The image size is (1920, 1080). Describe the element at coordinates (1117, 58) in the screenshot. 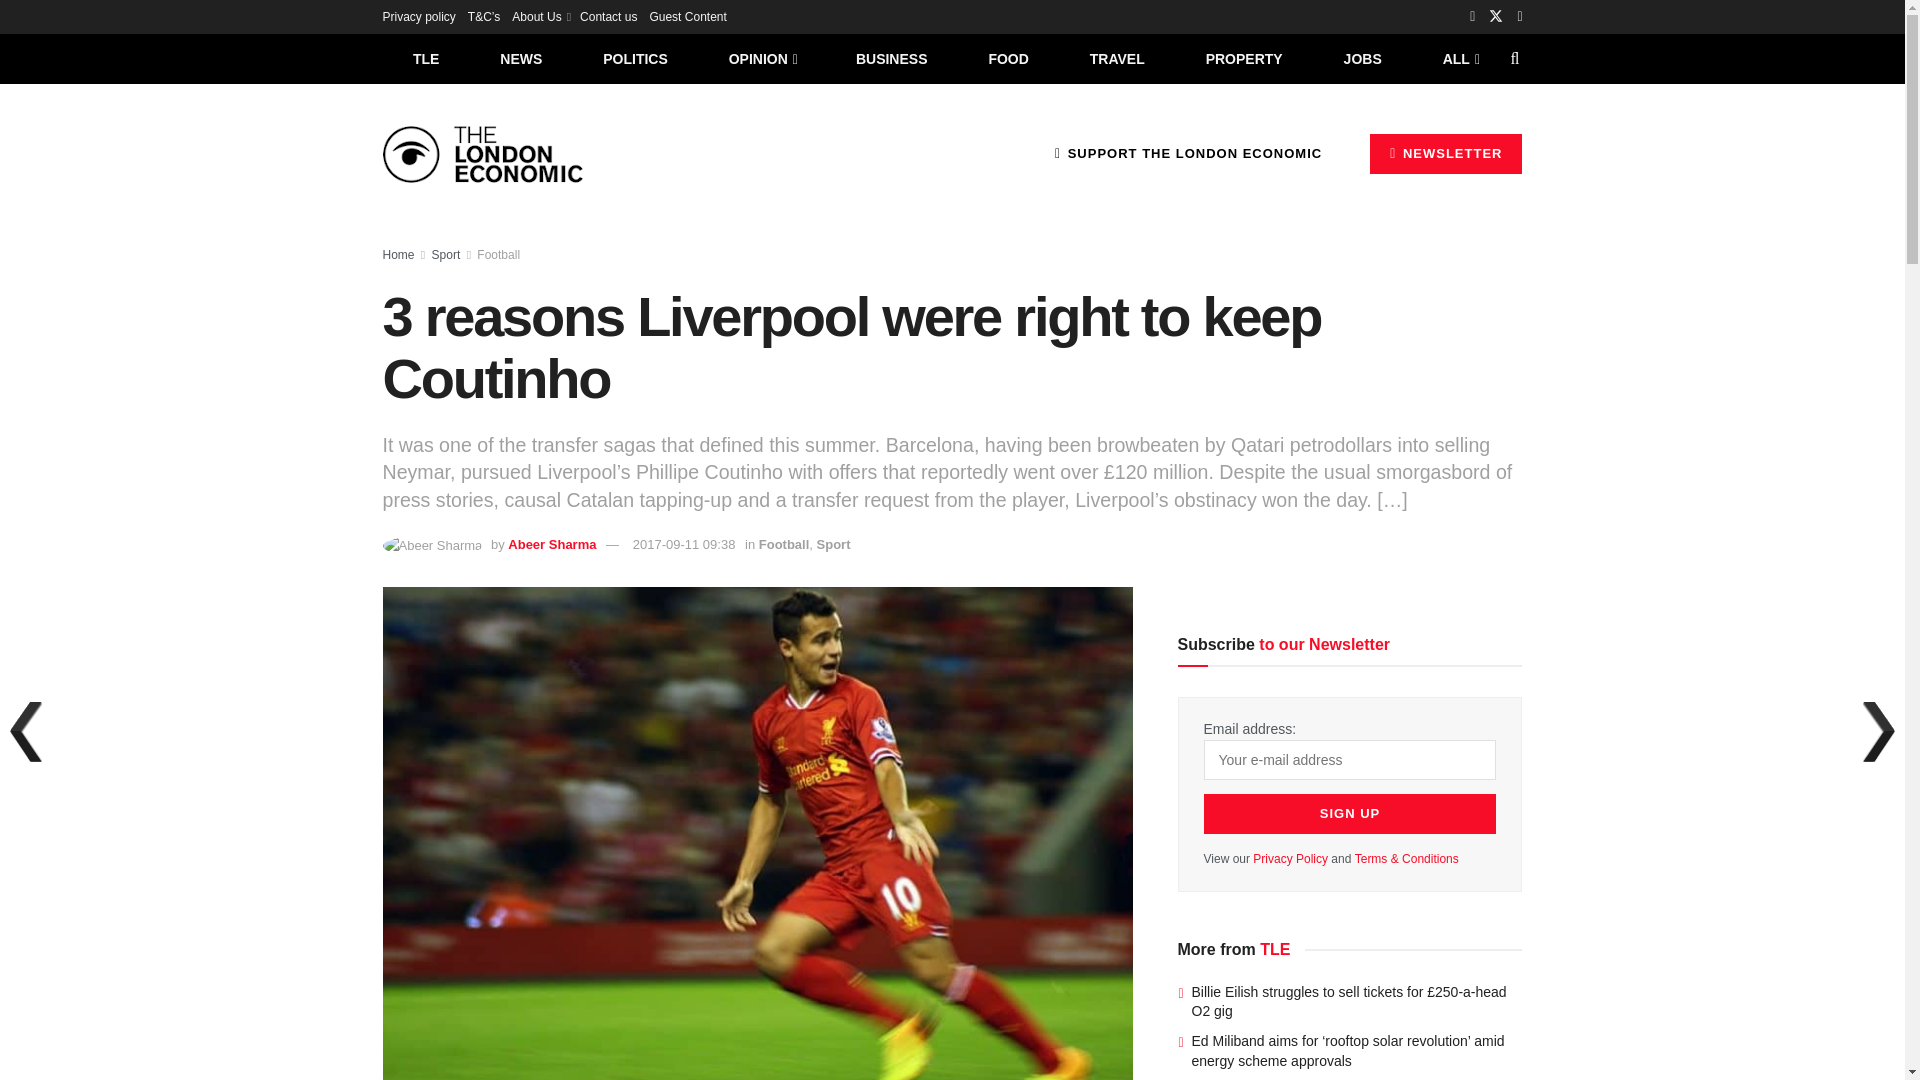

I see `TRAVEL` at that location.